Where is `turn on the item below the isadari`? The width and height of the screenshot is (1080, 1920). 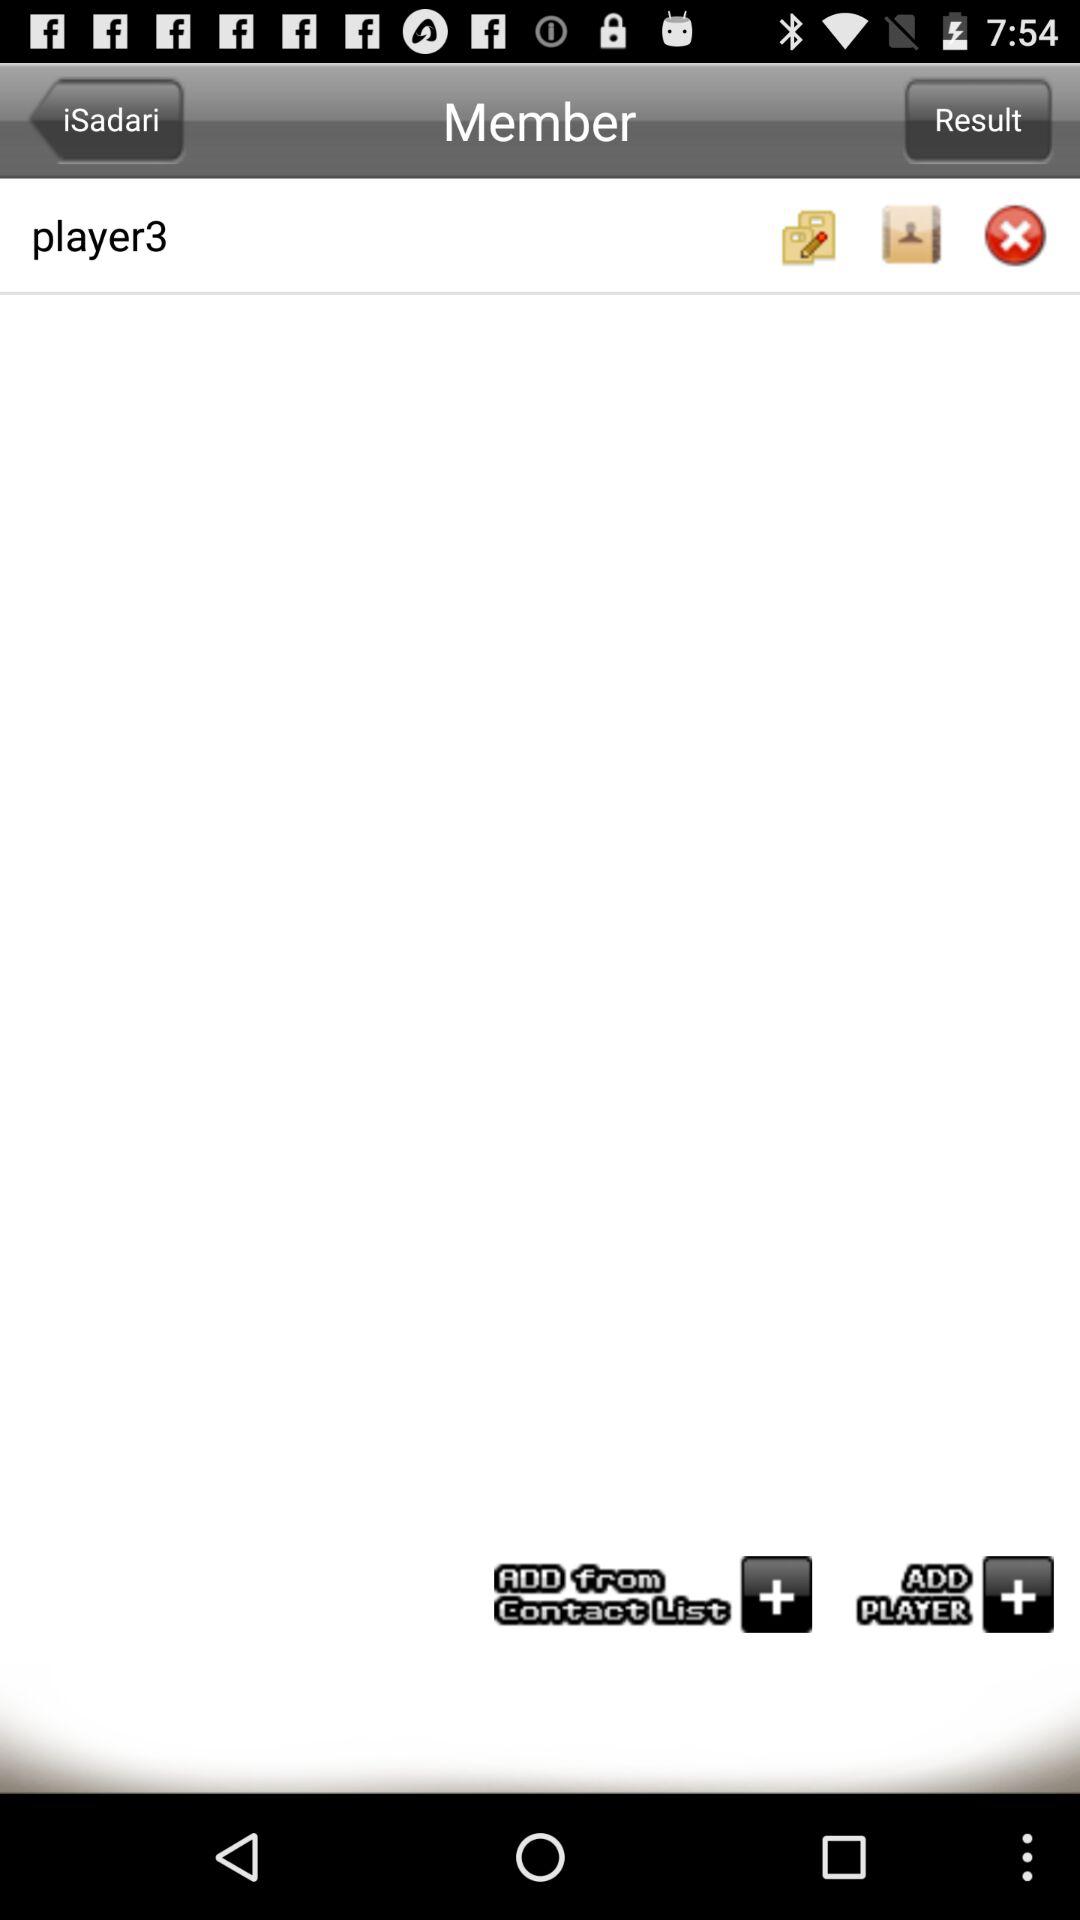
turn on the item below the isadari is located at coordinates (401, 234).